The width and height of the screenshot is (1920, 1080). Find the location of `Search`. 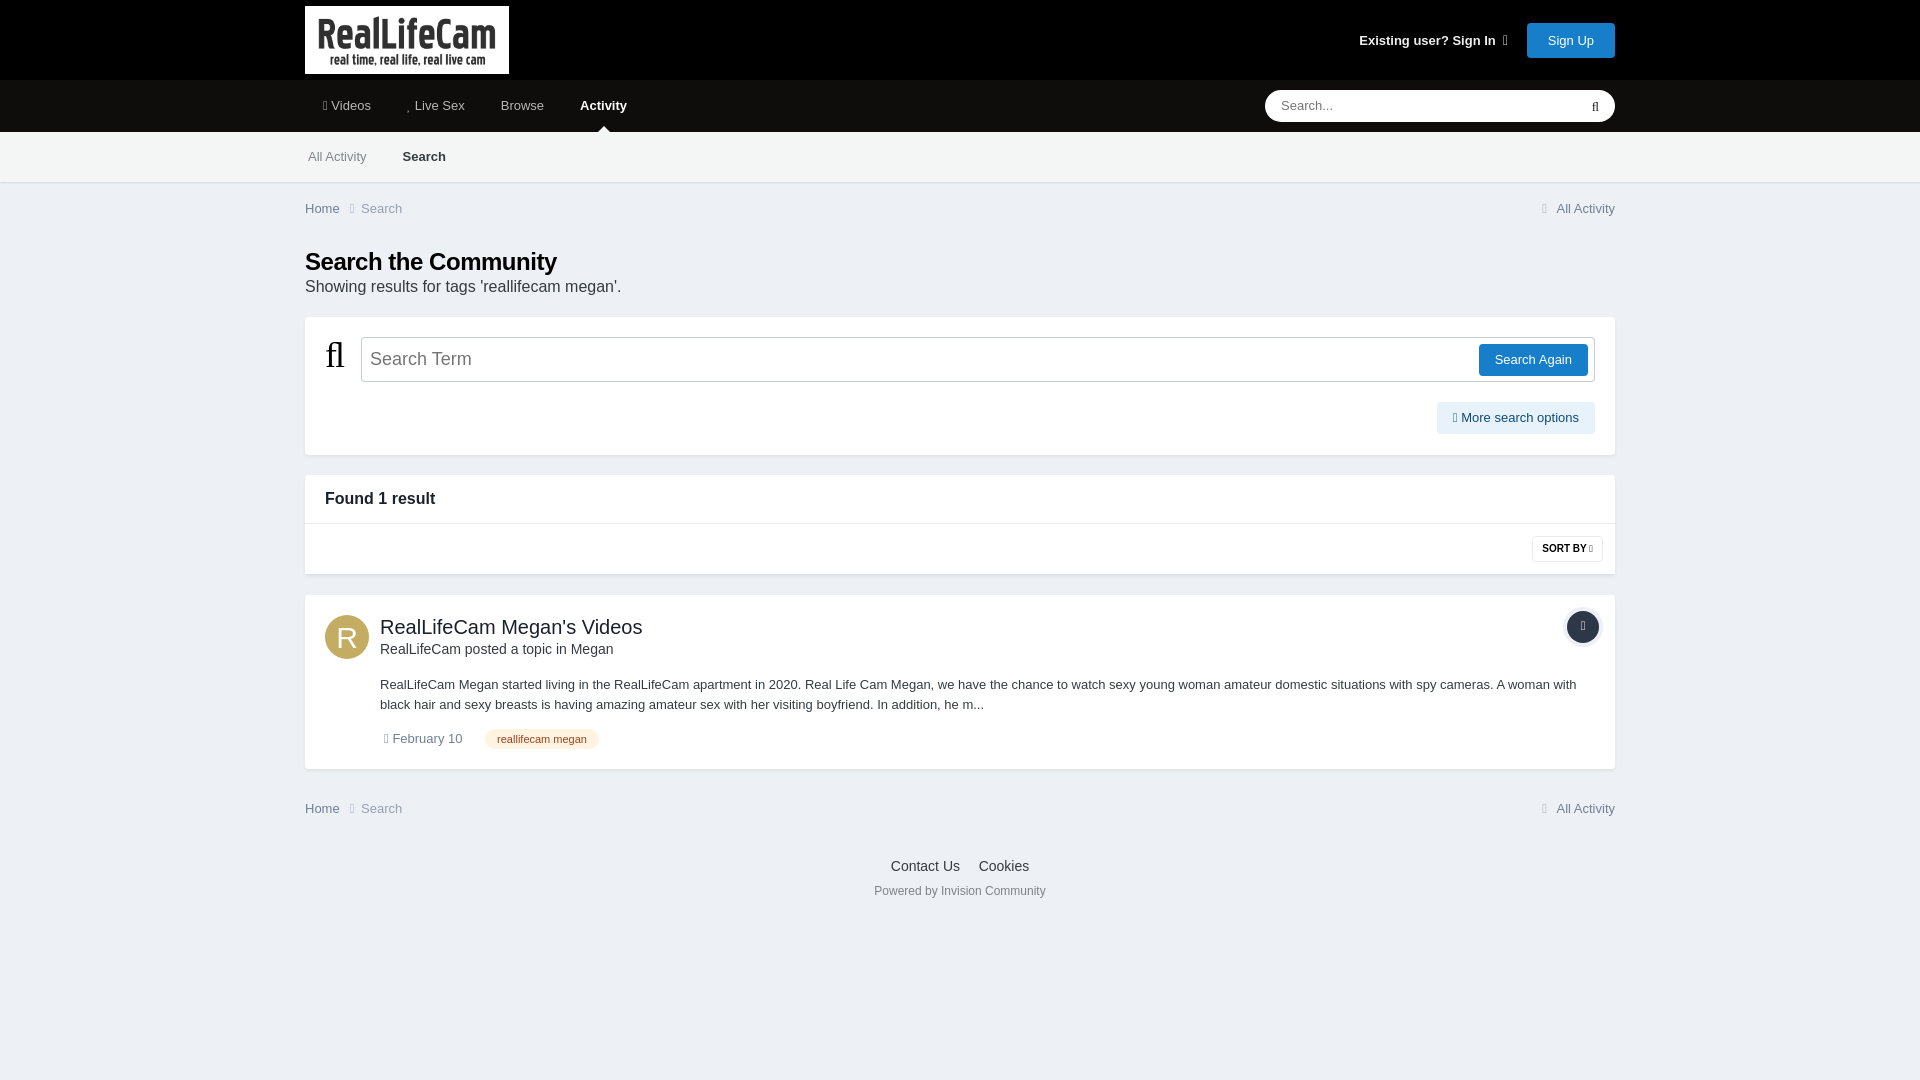

Search is located at coordinates (424, 156).